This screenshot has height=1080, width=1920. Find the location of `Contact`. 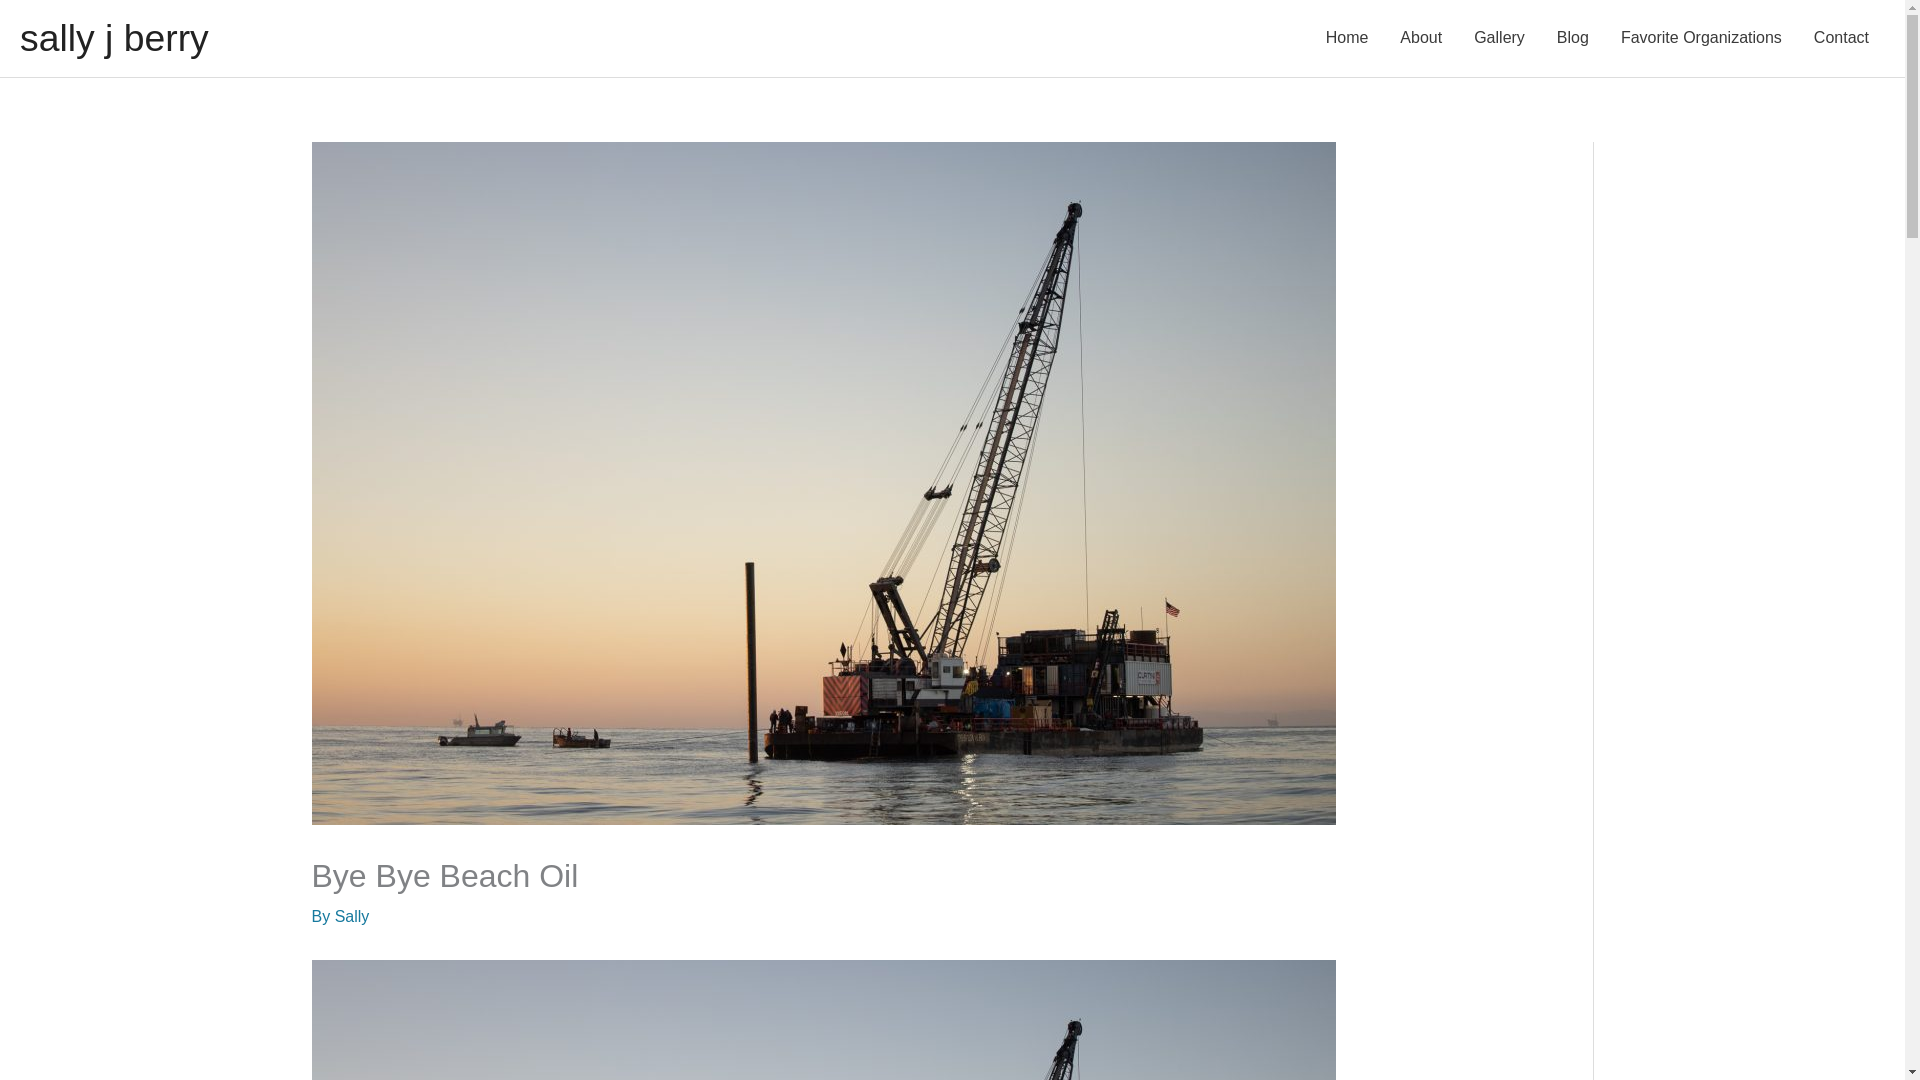

Contact is located at coordinates (1841, 38).